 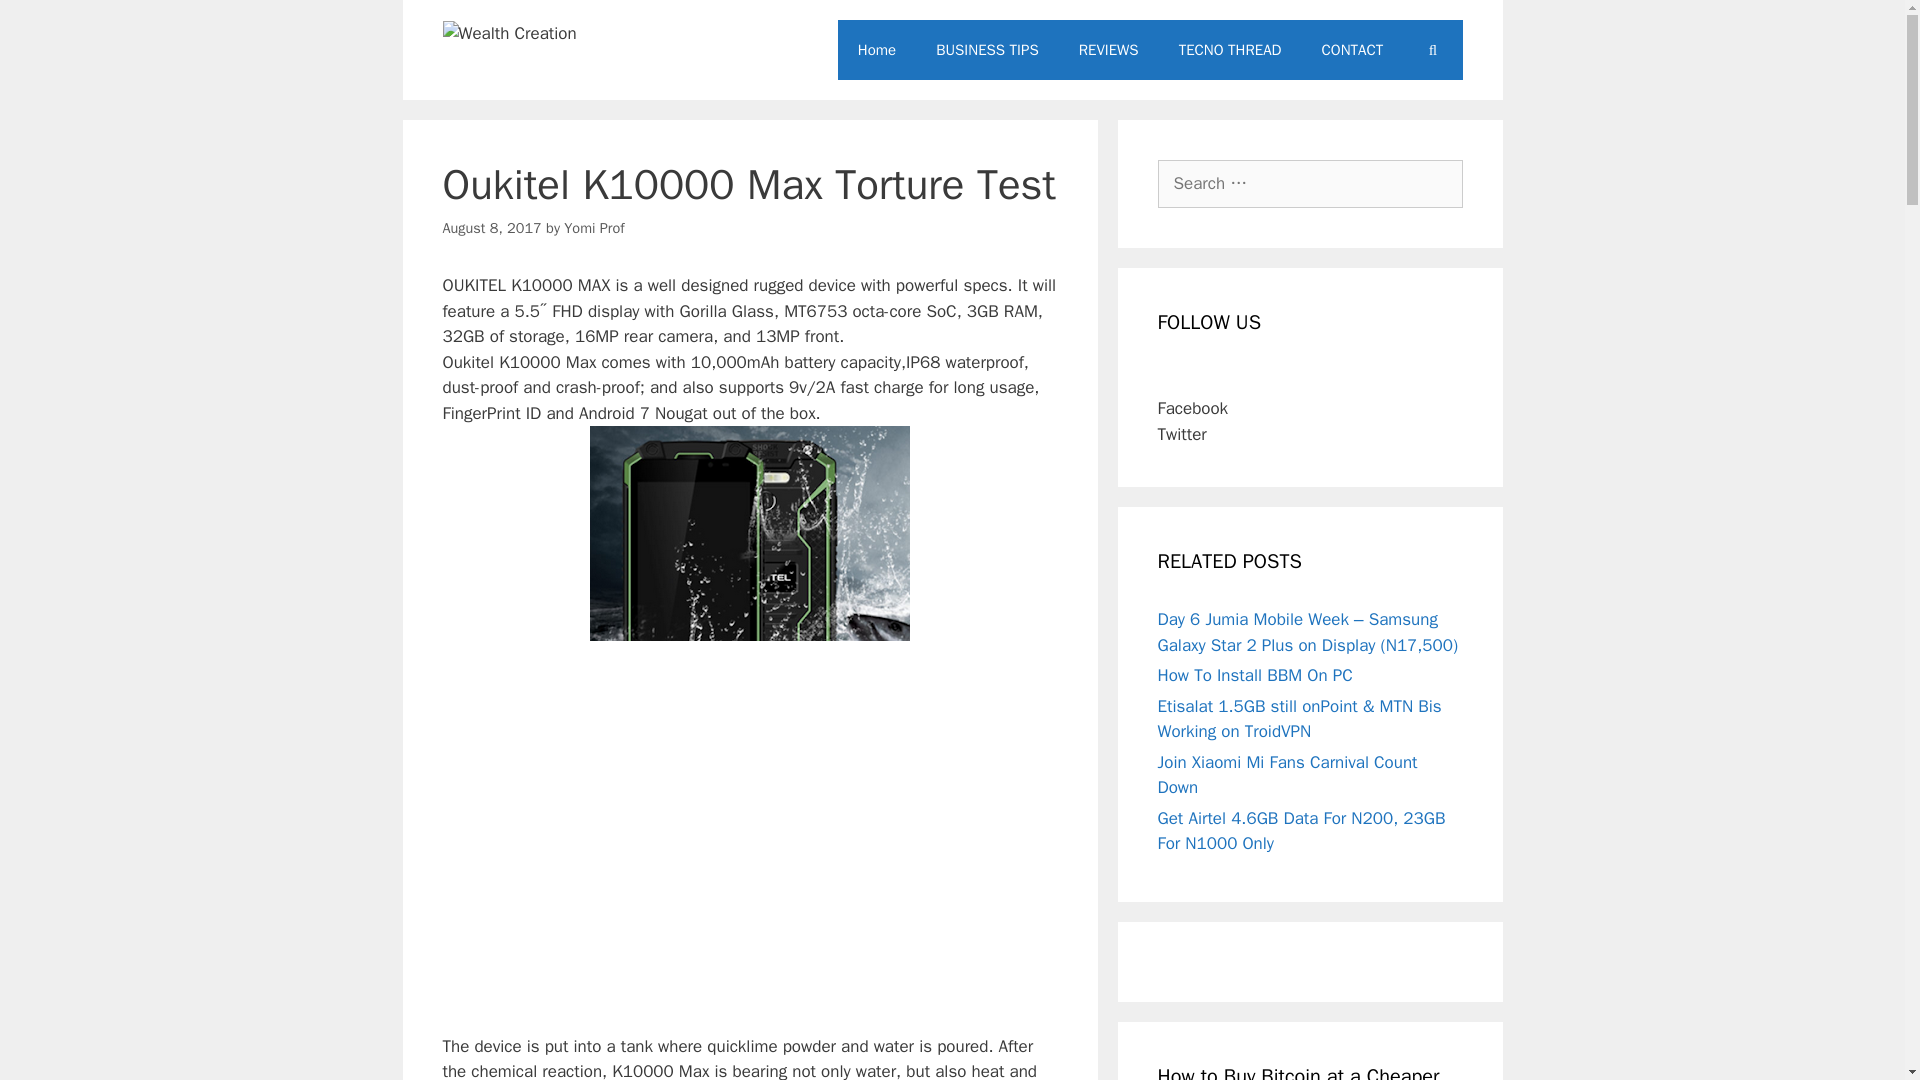 I want to click on TECNO THREAD, so click(x=1230, y=50).